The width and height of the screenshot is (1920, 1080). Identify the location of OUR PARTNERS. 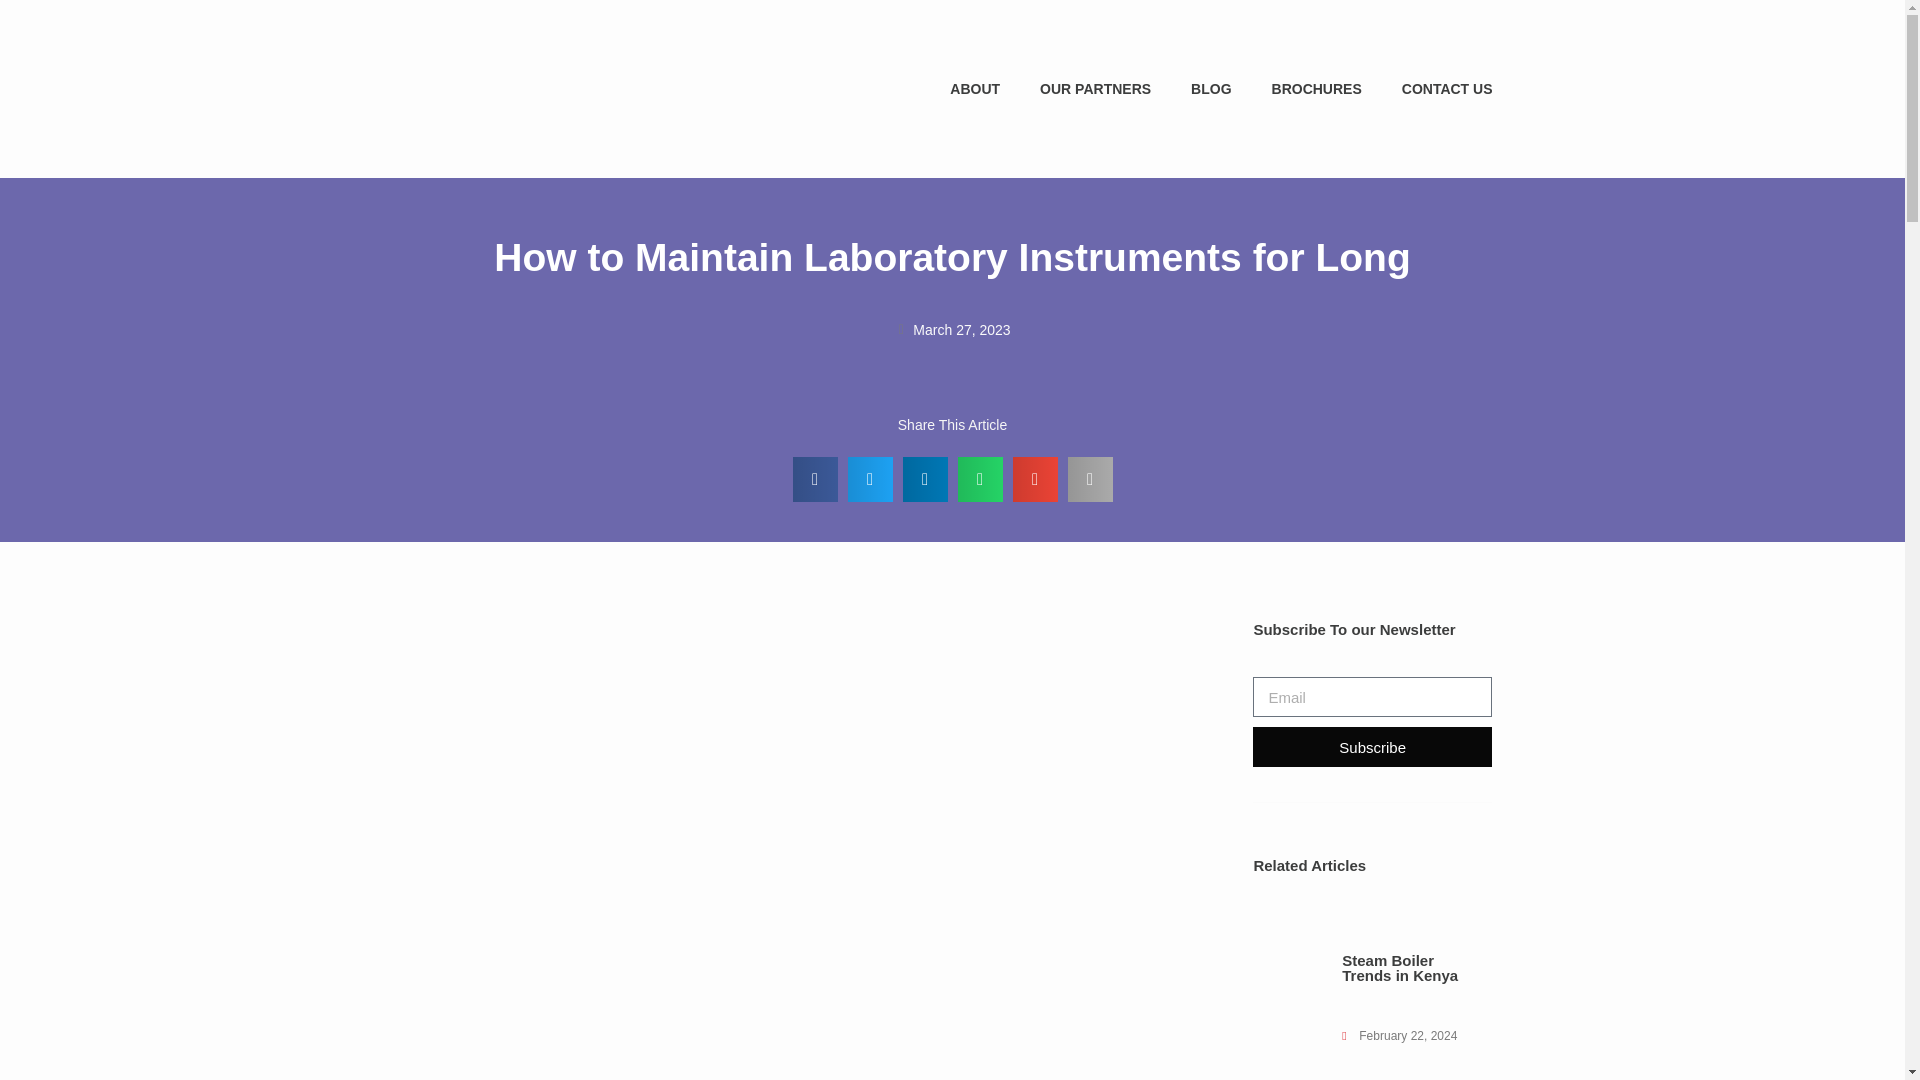
(1095, 88).